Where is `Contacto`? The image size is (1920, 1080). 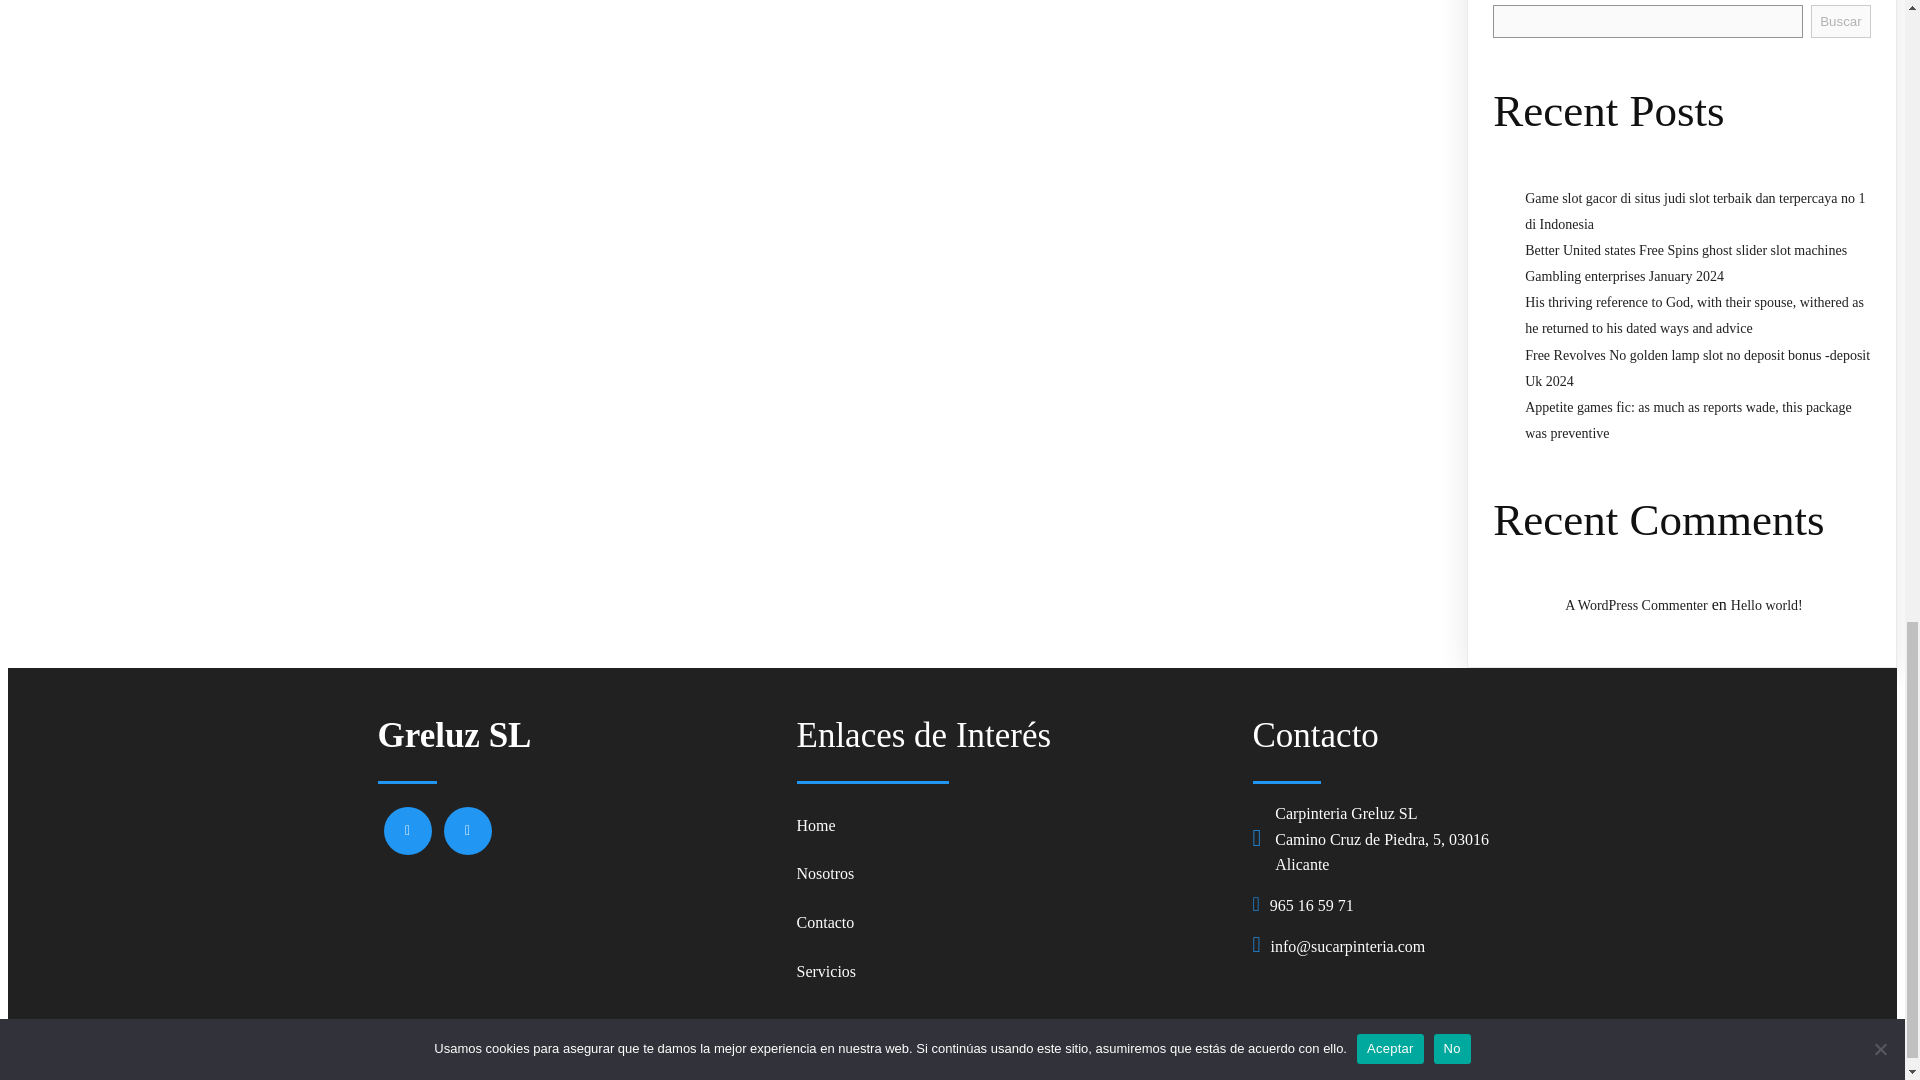 Contacto is located at coordinates (1014, 922).